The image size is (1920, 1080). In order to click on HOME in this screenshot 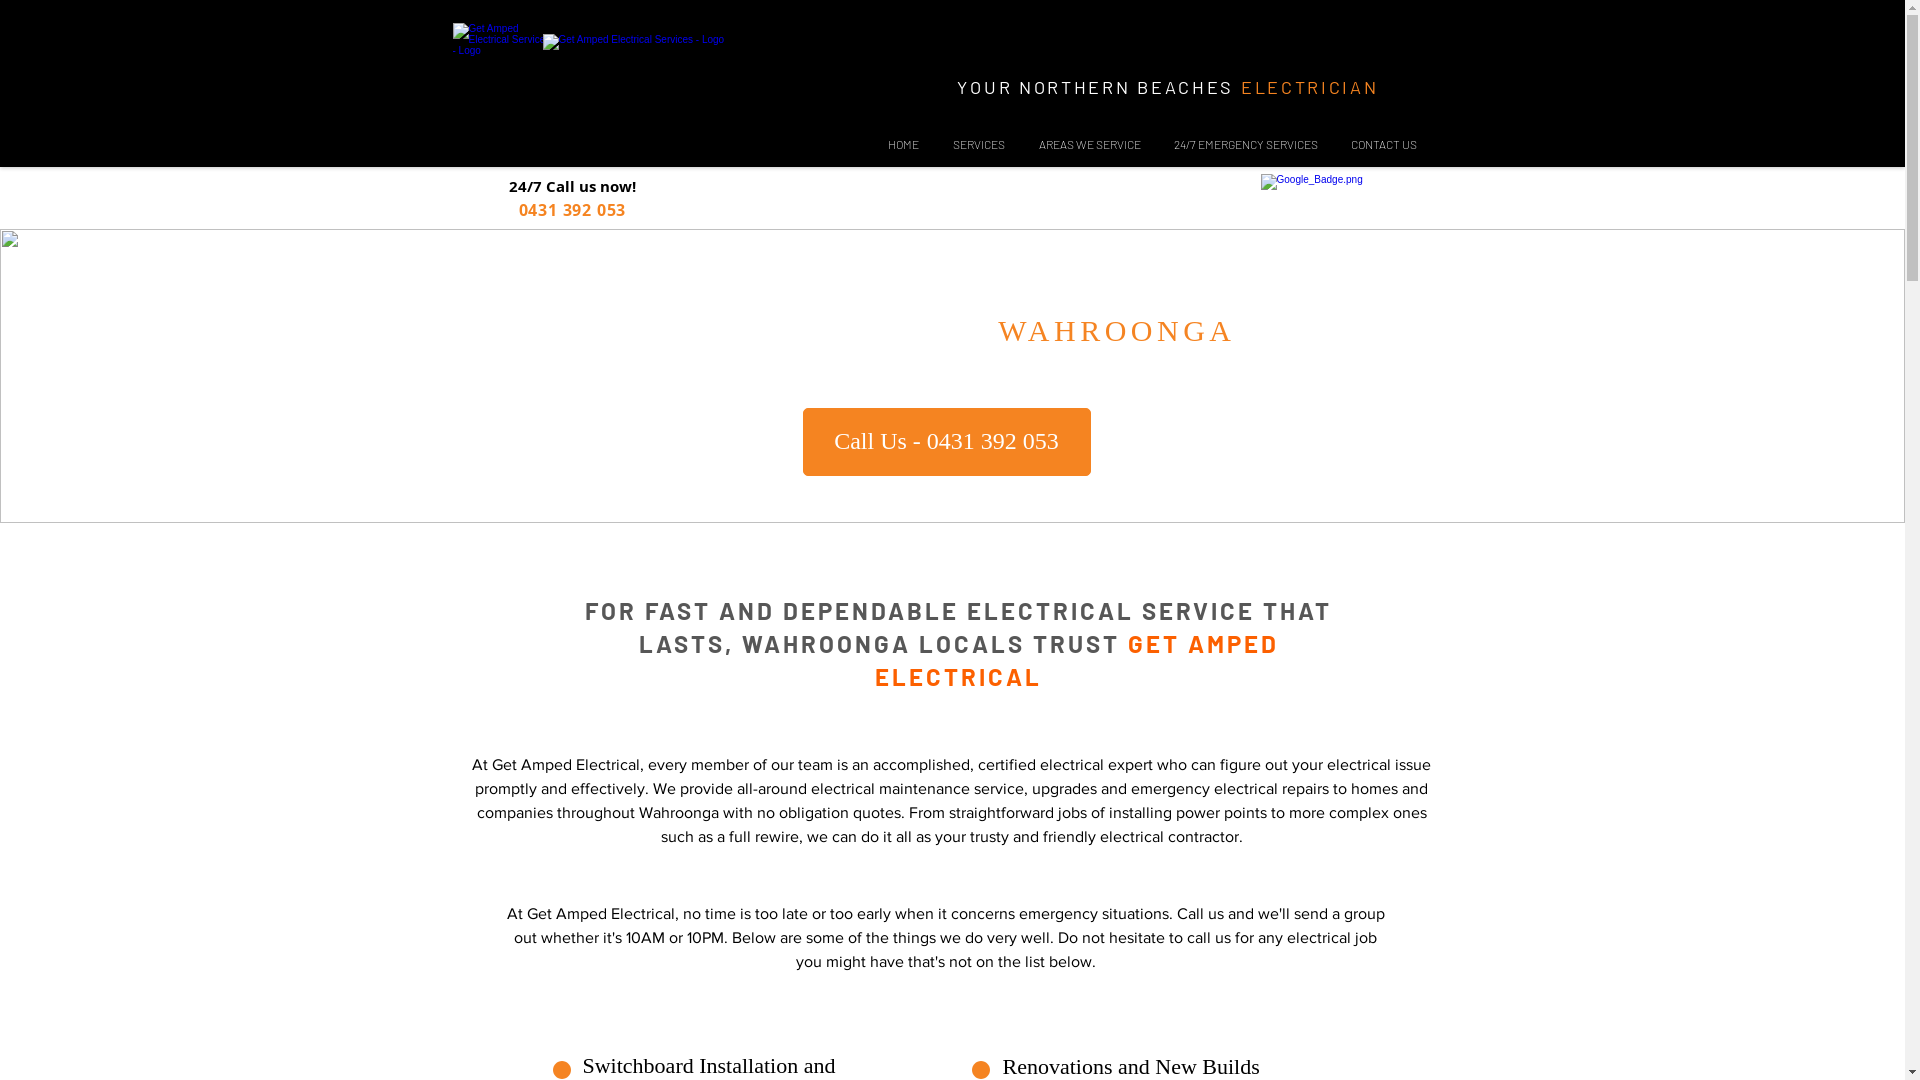, I will do `click(902, 144)`.